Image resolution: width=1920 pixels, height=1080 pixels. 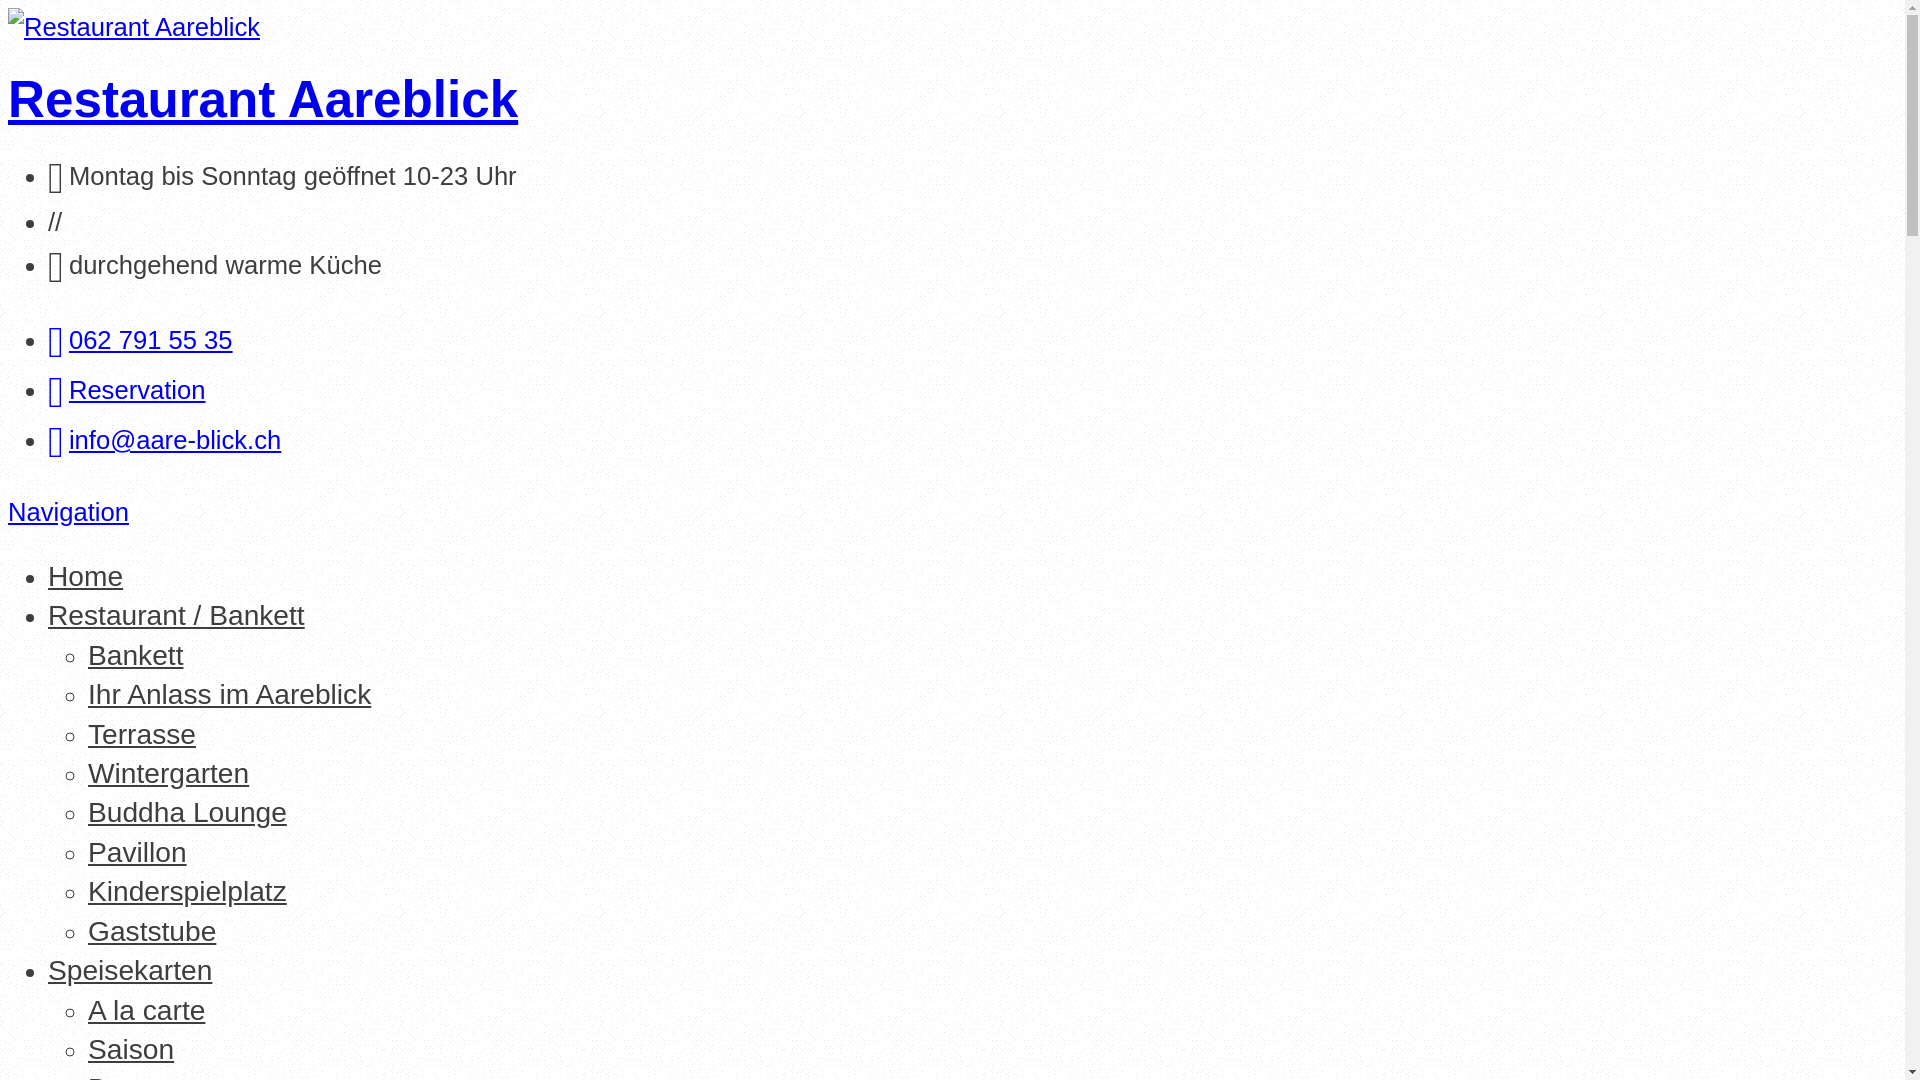 I want to click on Home, so click(x=85, y=576).